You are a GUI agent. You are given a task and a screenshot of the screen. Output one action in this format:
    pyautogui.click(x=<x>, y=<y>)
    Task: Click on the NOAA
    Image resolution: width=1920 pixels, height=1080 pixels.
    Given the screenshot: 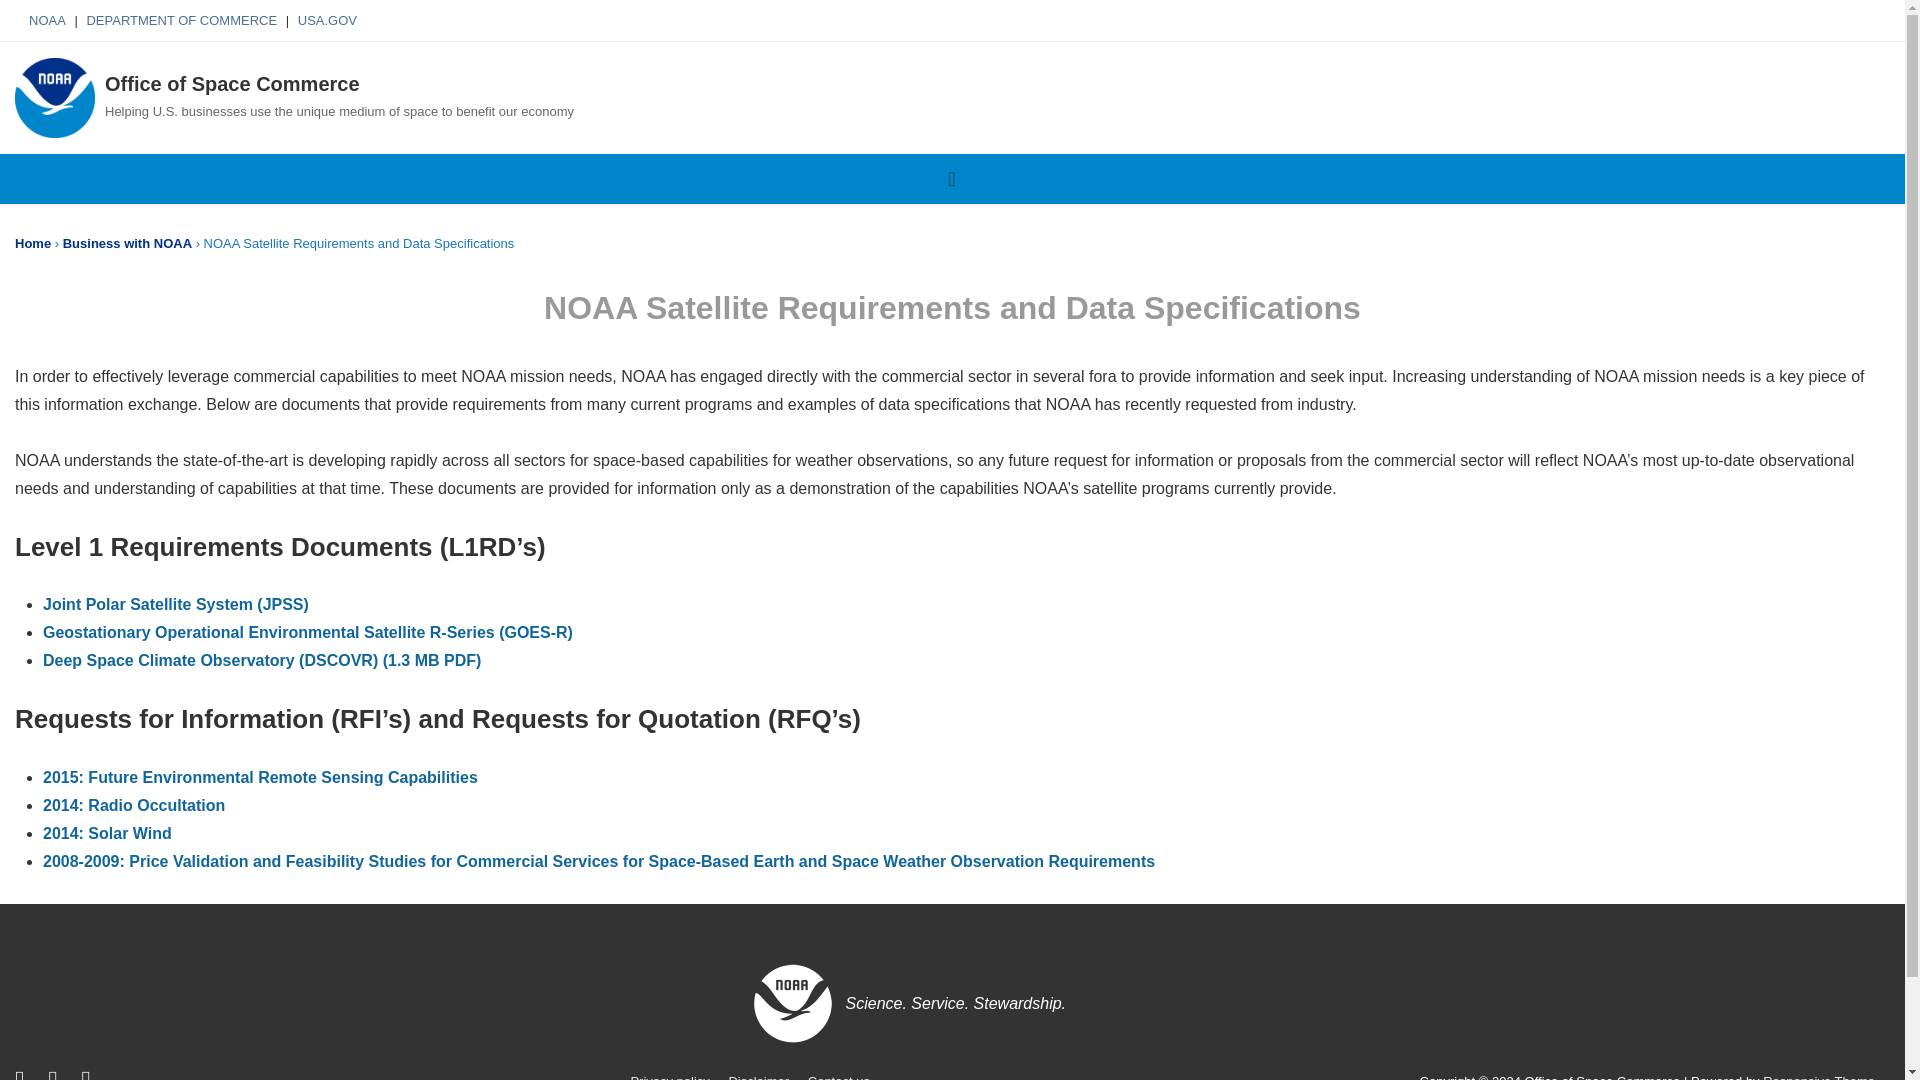 What is the action you would take?
    pyautogui.click(x=46, y=20)
    